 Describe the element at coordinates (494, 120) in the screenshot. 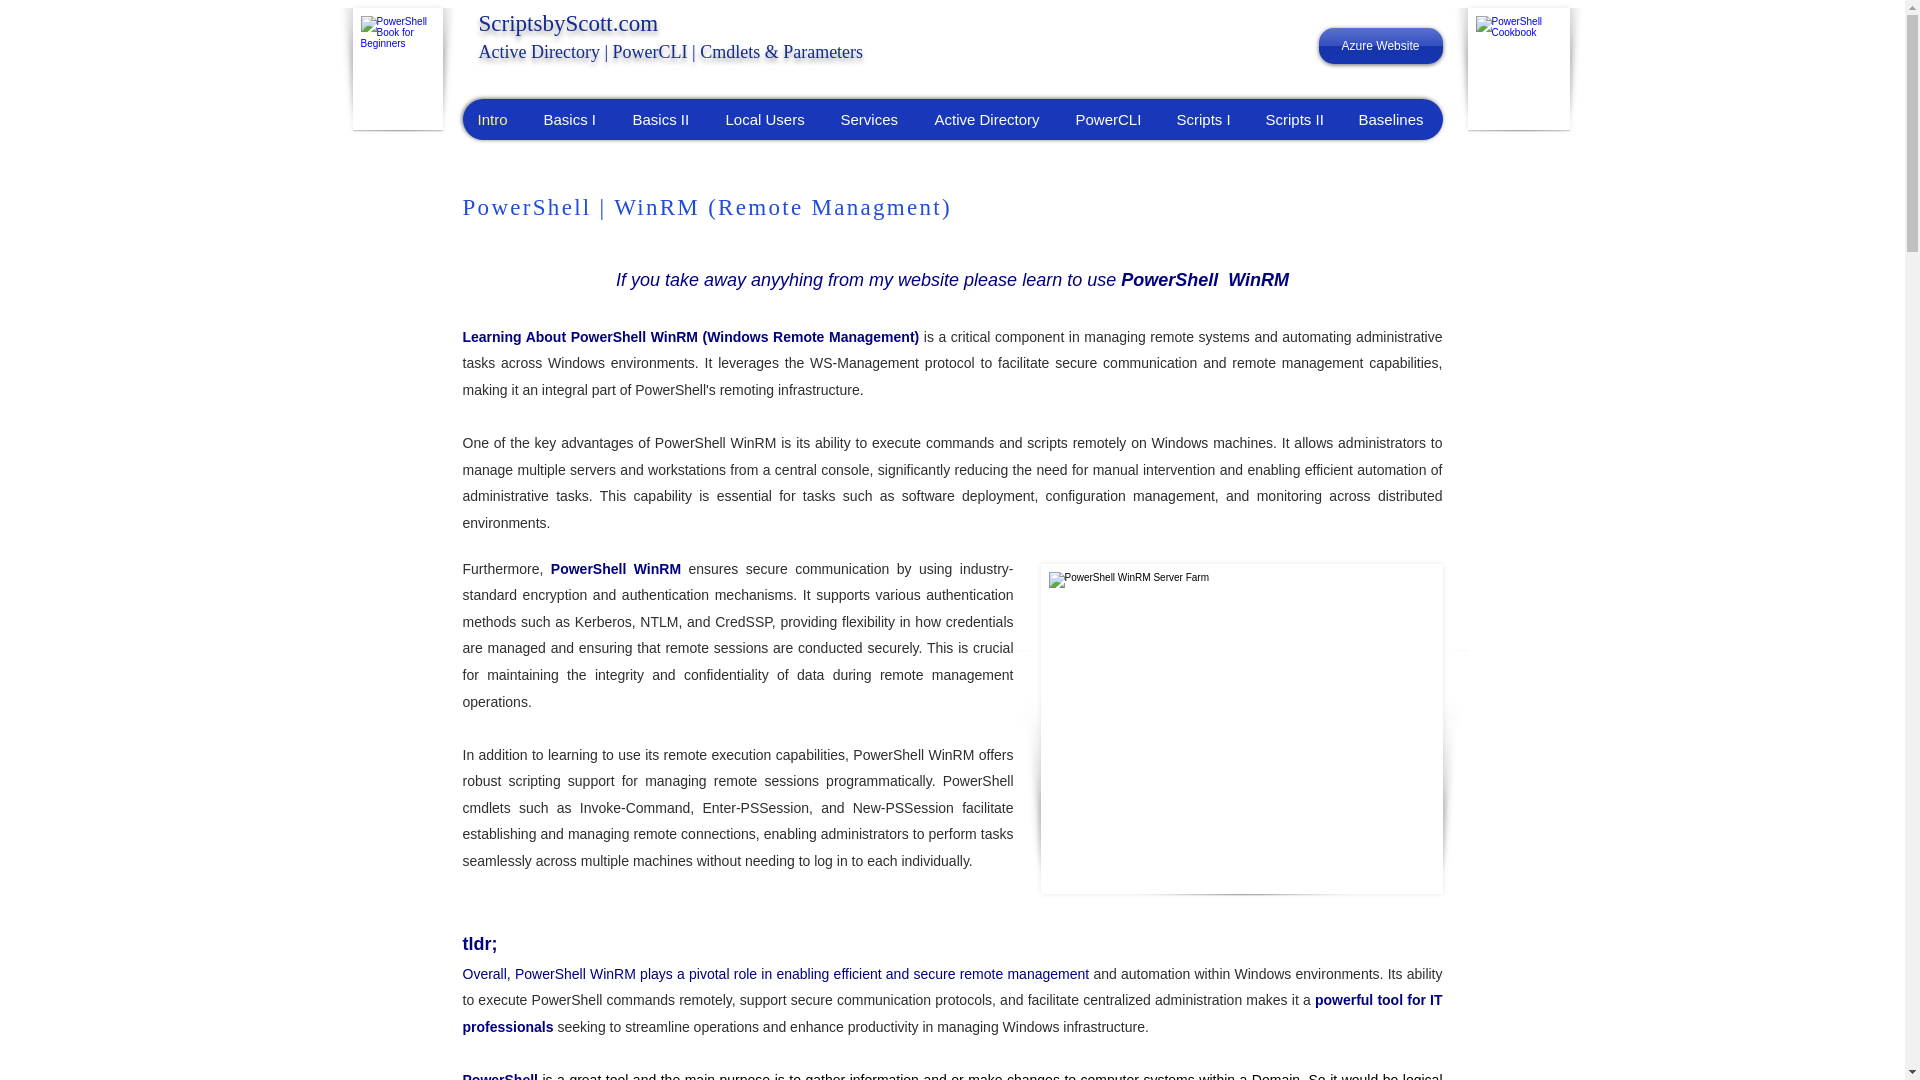

I see `Intro` at that location.